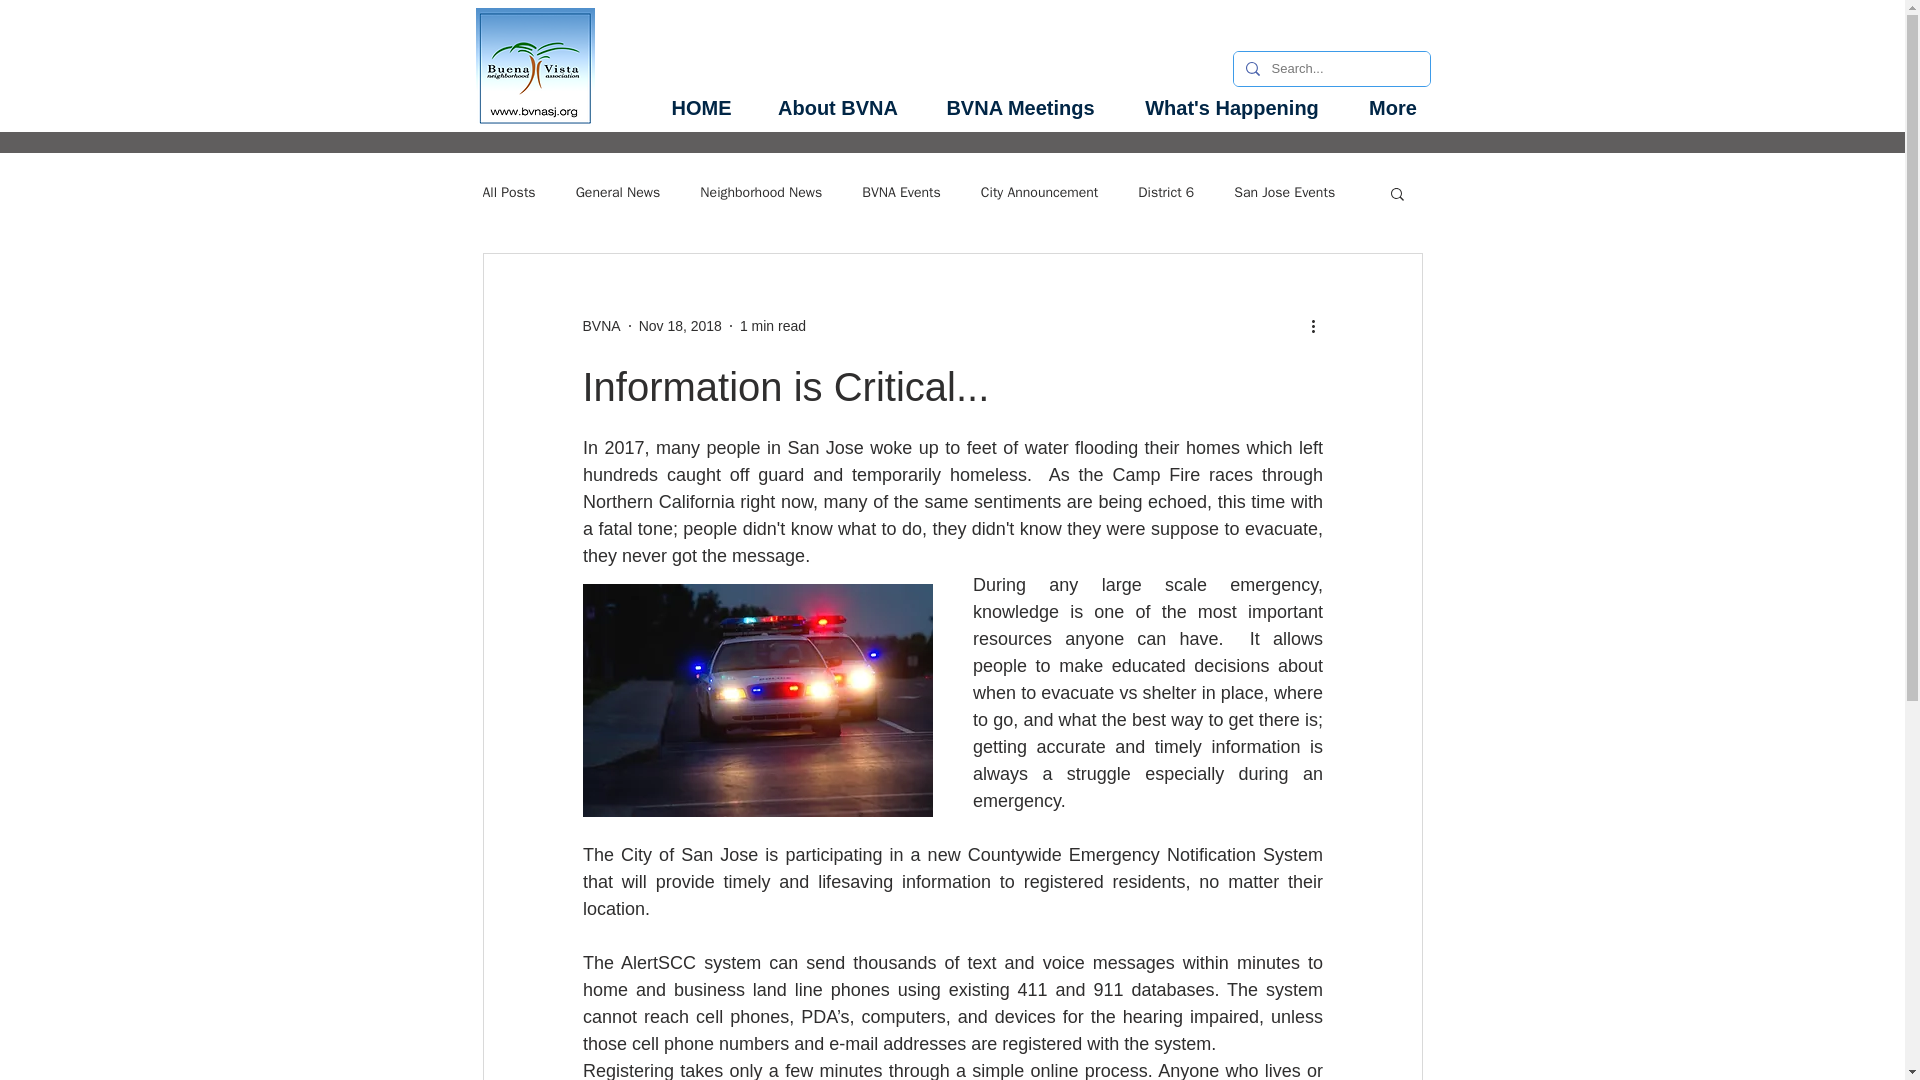  Describe the element at coordinates (618, 192) in the screenshot. I see `General News` at that location.